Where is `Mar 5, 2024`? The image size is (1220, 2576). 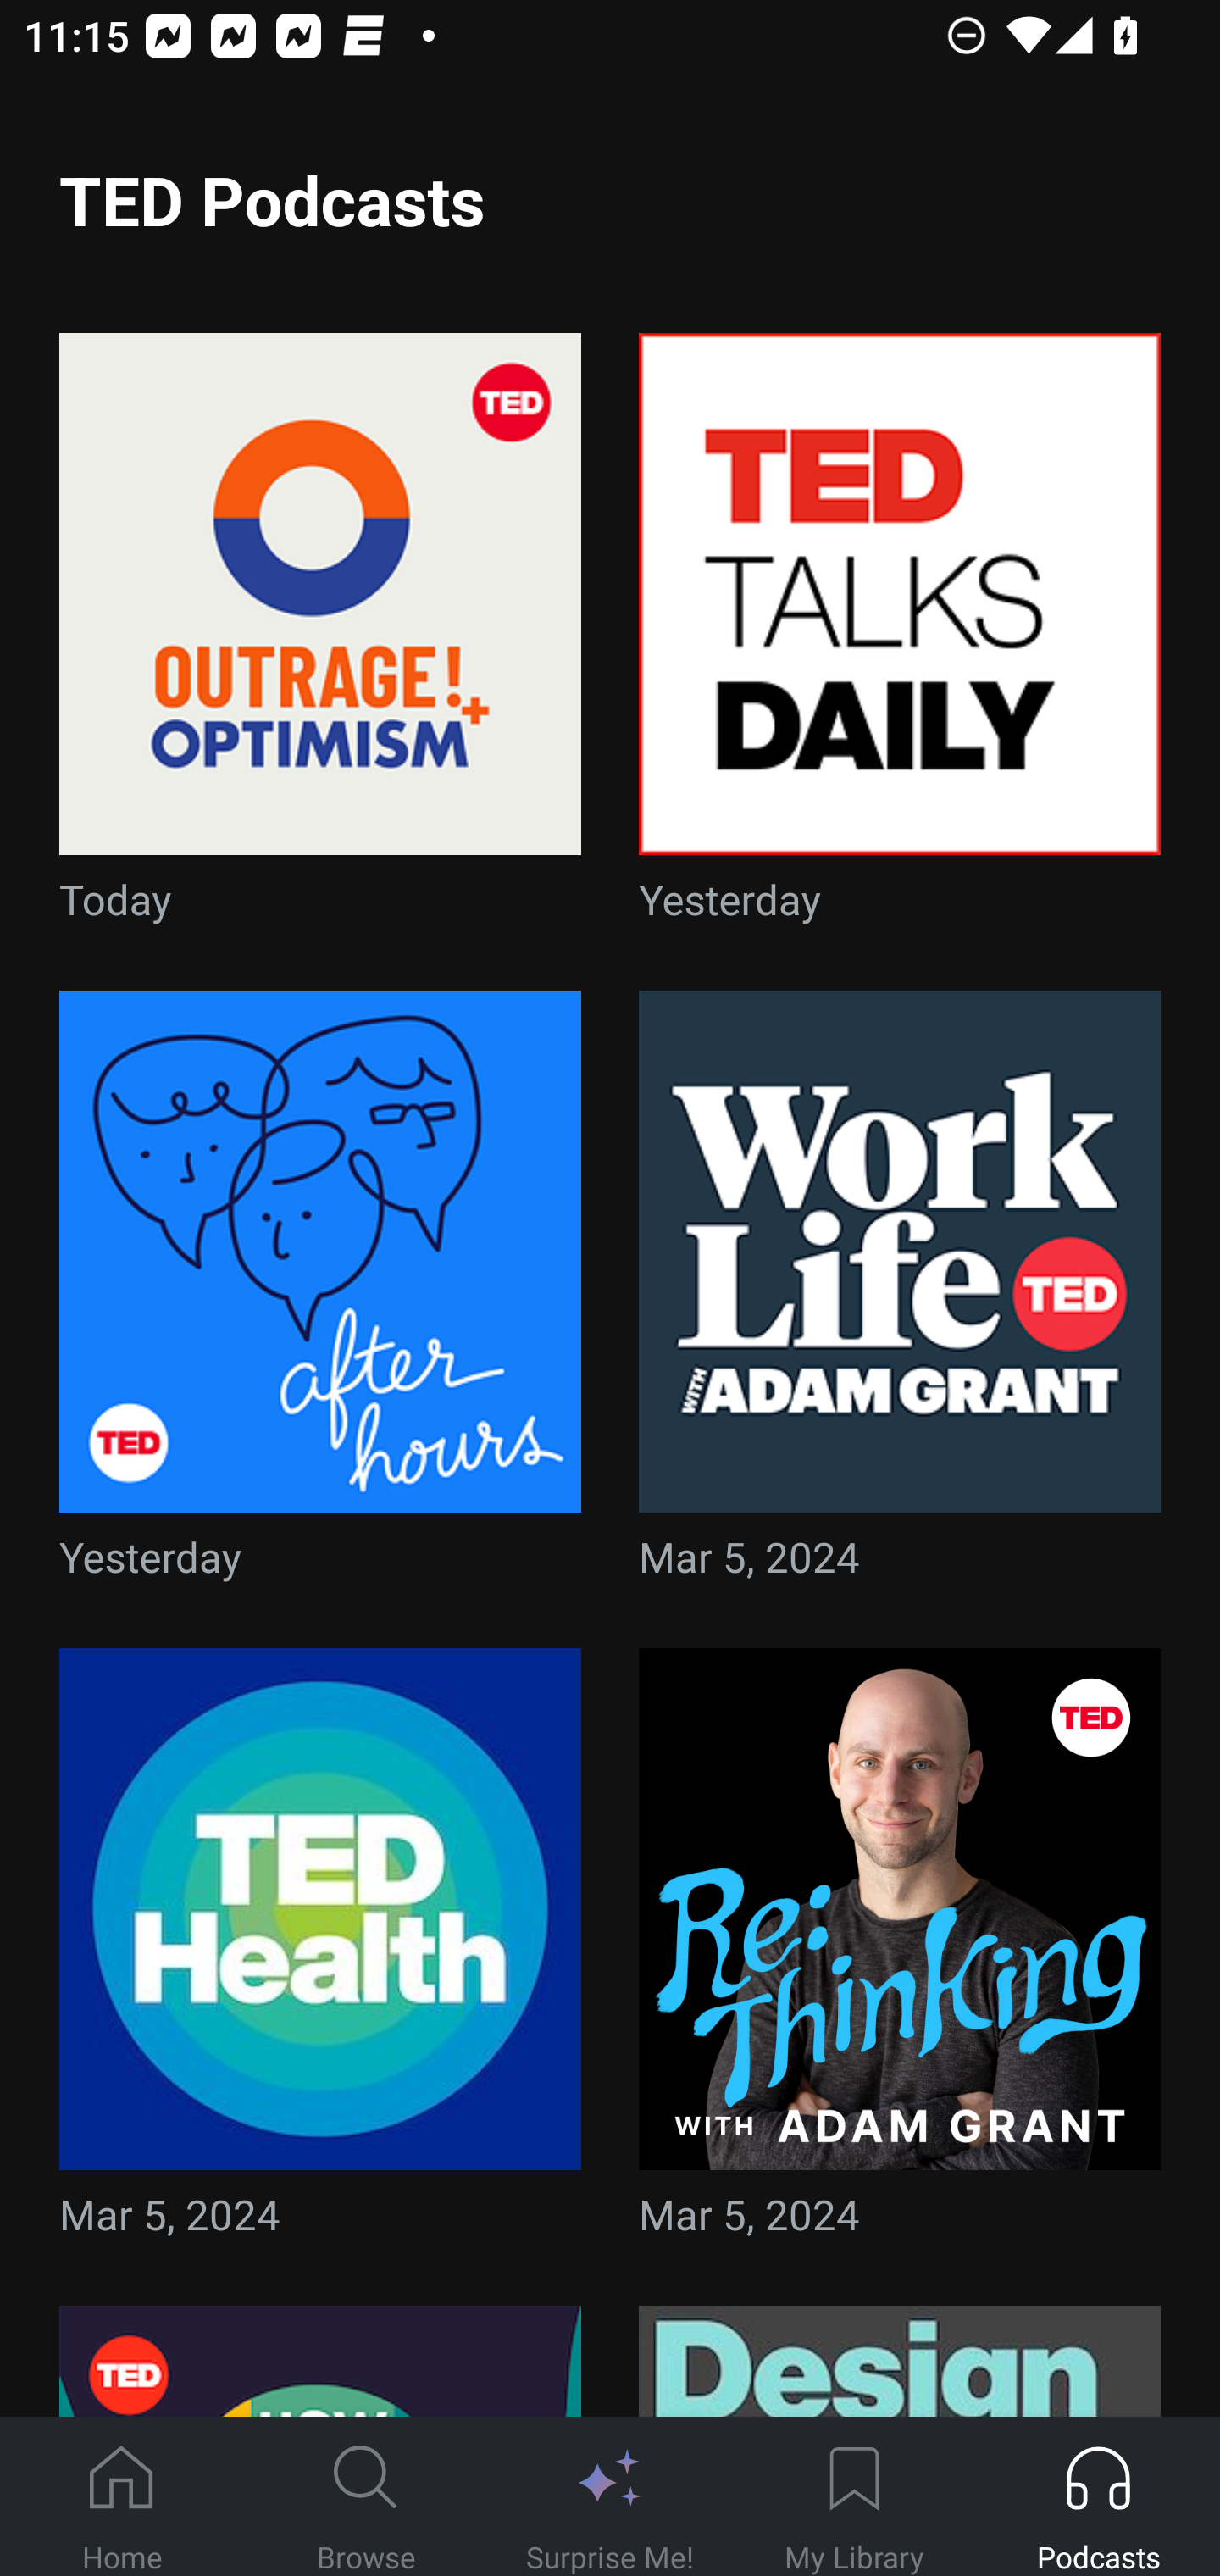
Mar 5, 2024 is located at coordinates (900, 1954).